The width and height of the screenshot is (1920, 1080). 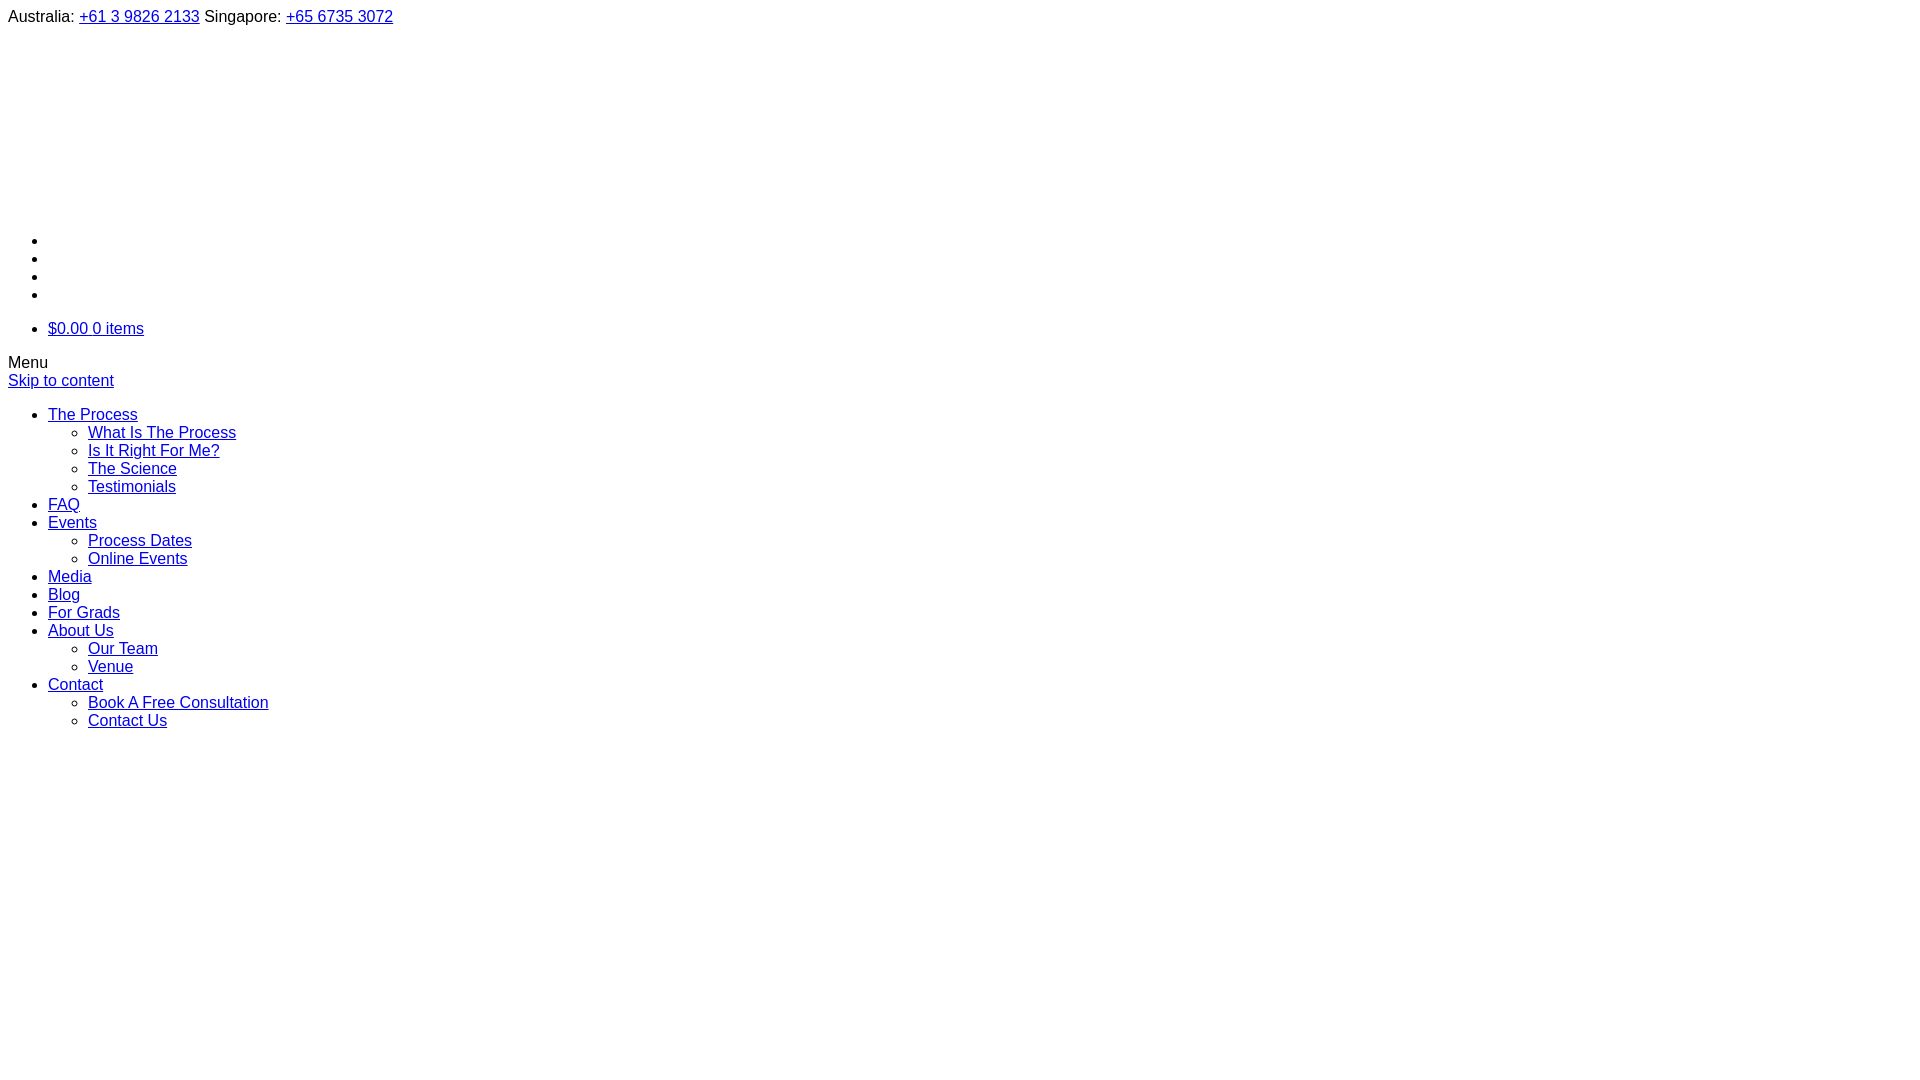 I want to click on Hoffman Process Australia, so click(x=158, y=146).